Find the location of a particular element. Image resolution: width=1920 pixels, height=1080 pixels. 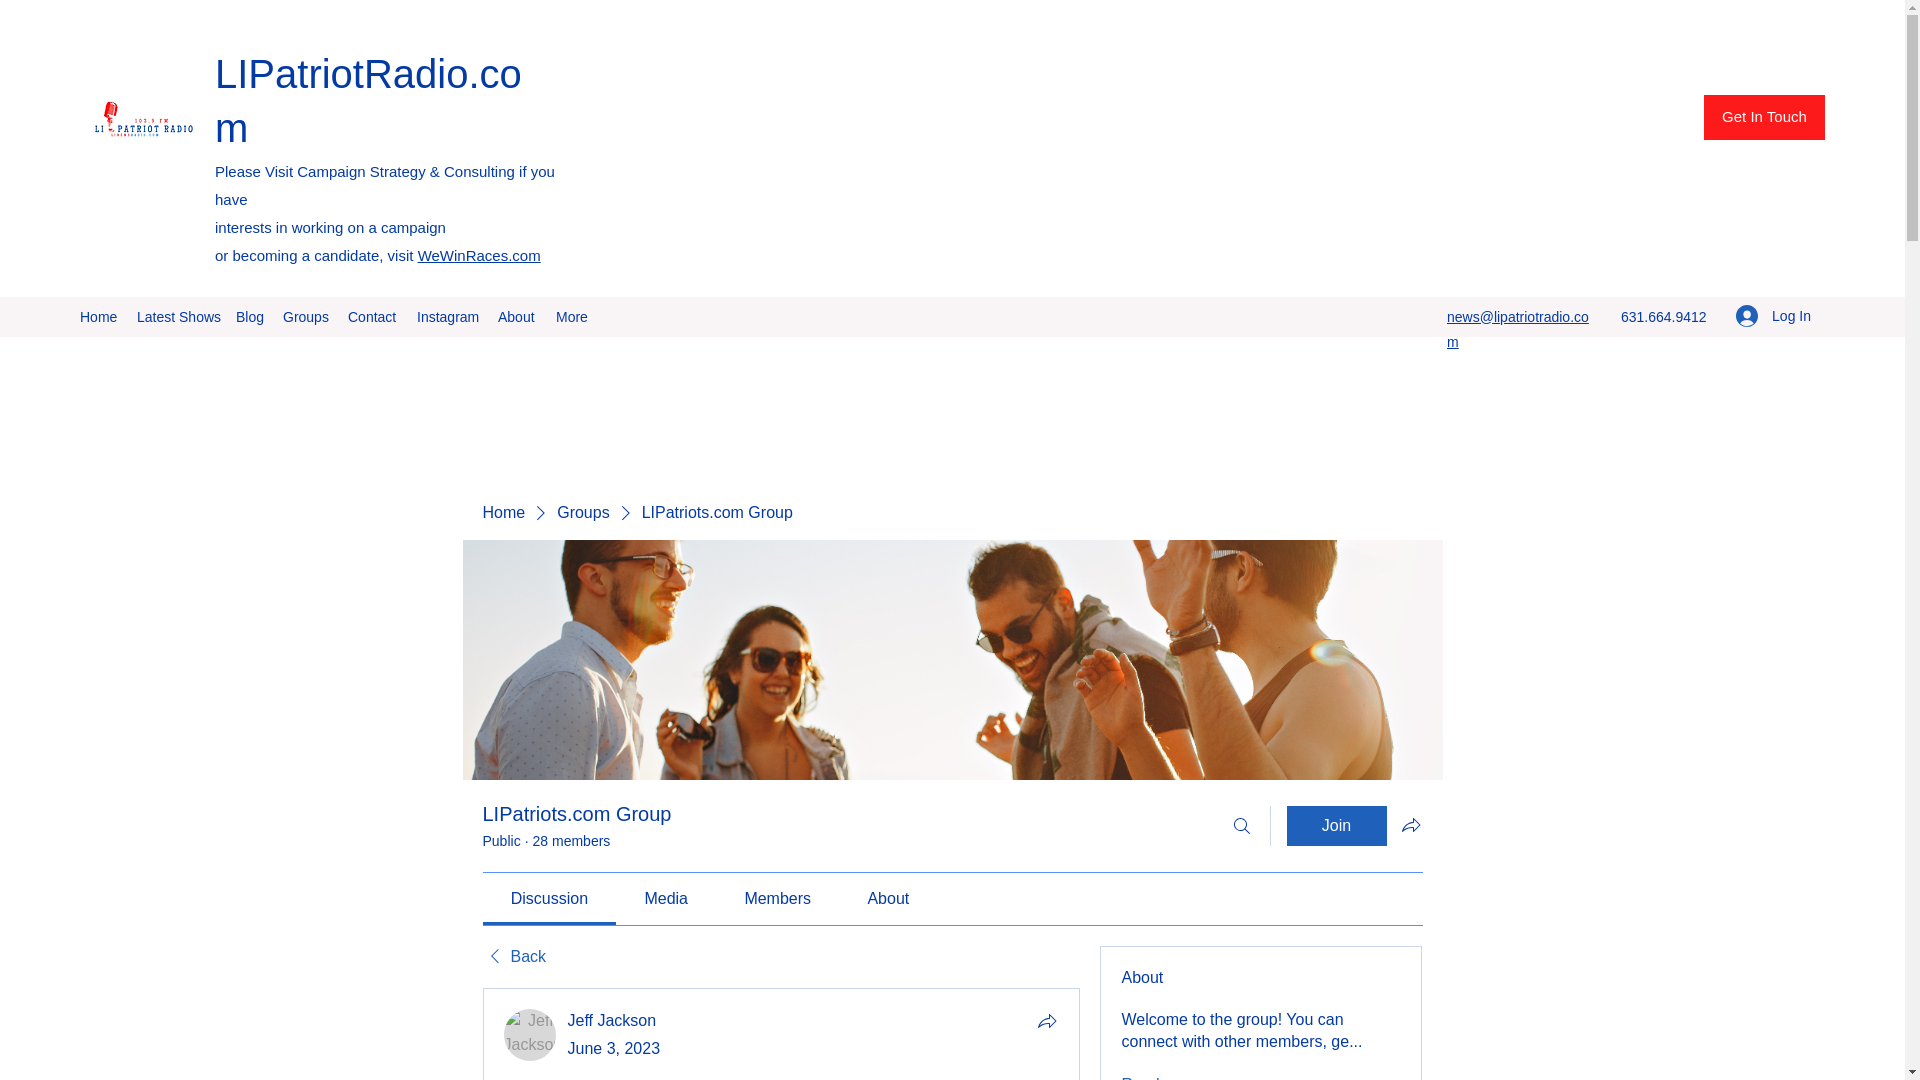

Latest Shows is located at coordinates (176, 316).